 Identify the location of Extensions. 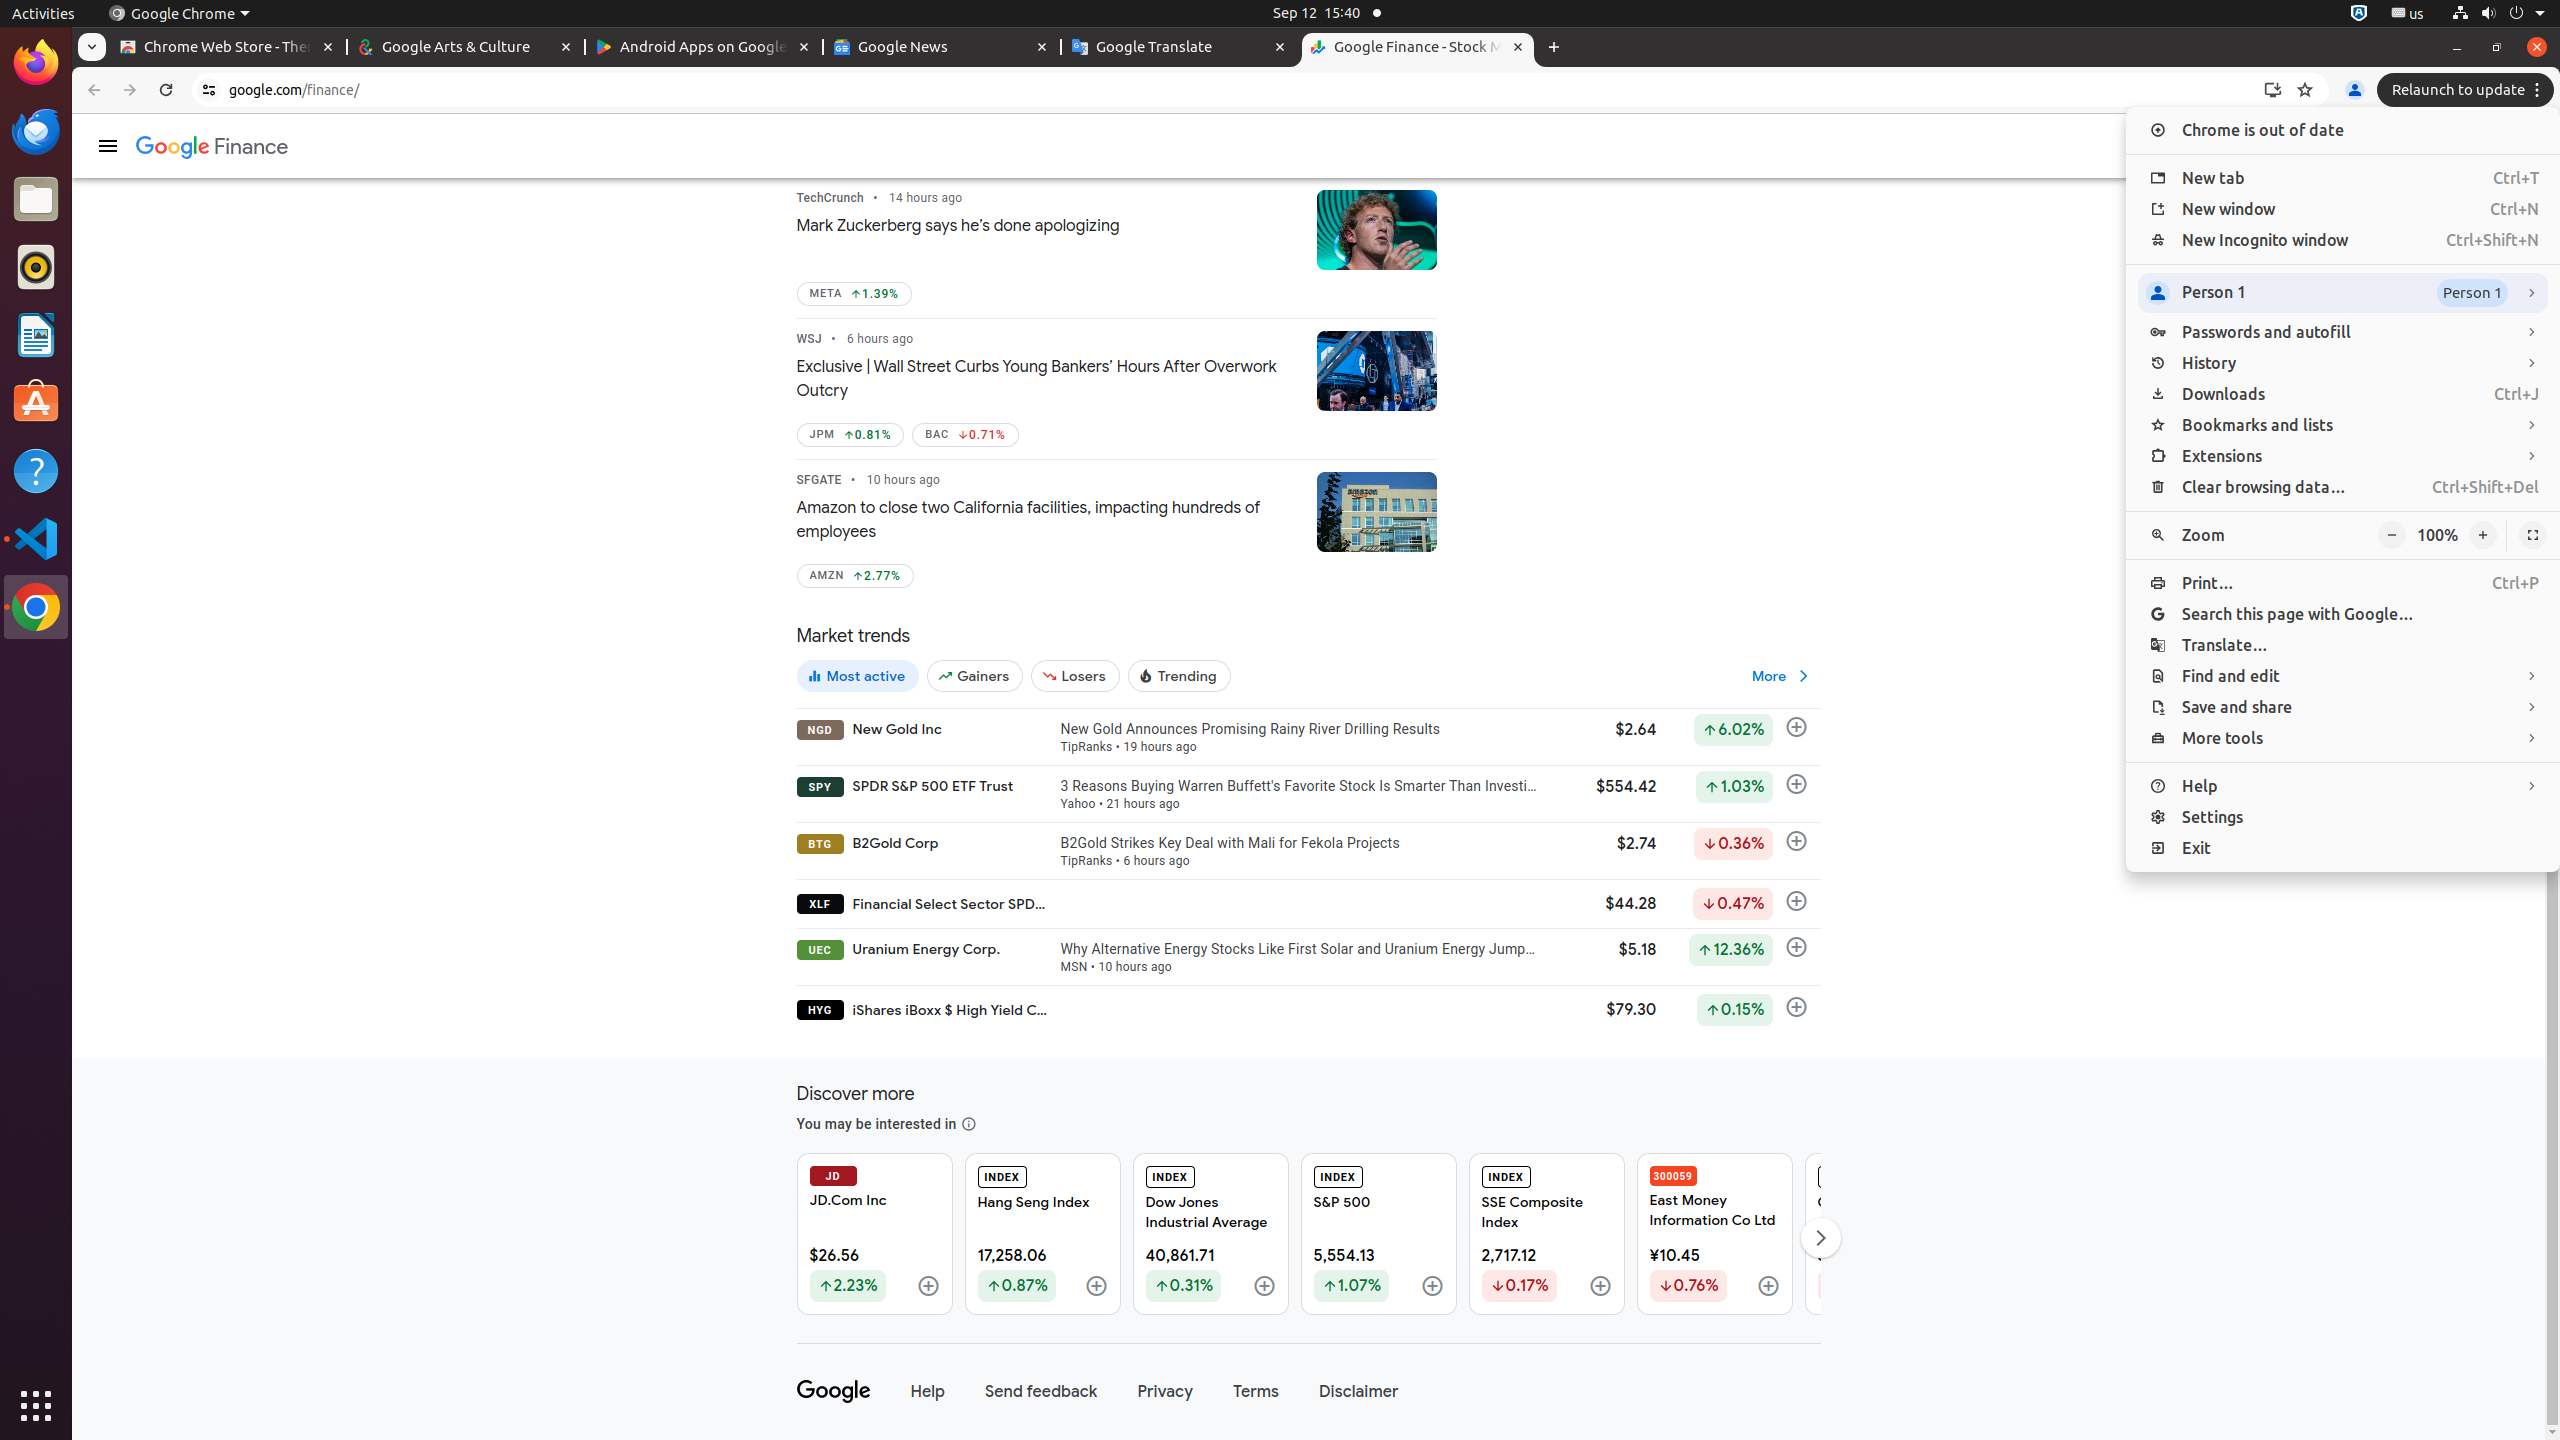
(2343, 456).